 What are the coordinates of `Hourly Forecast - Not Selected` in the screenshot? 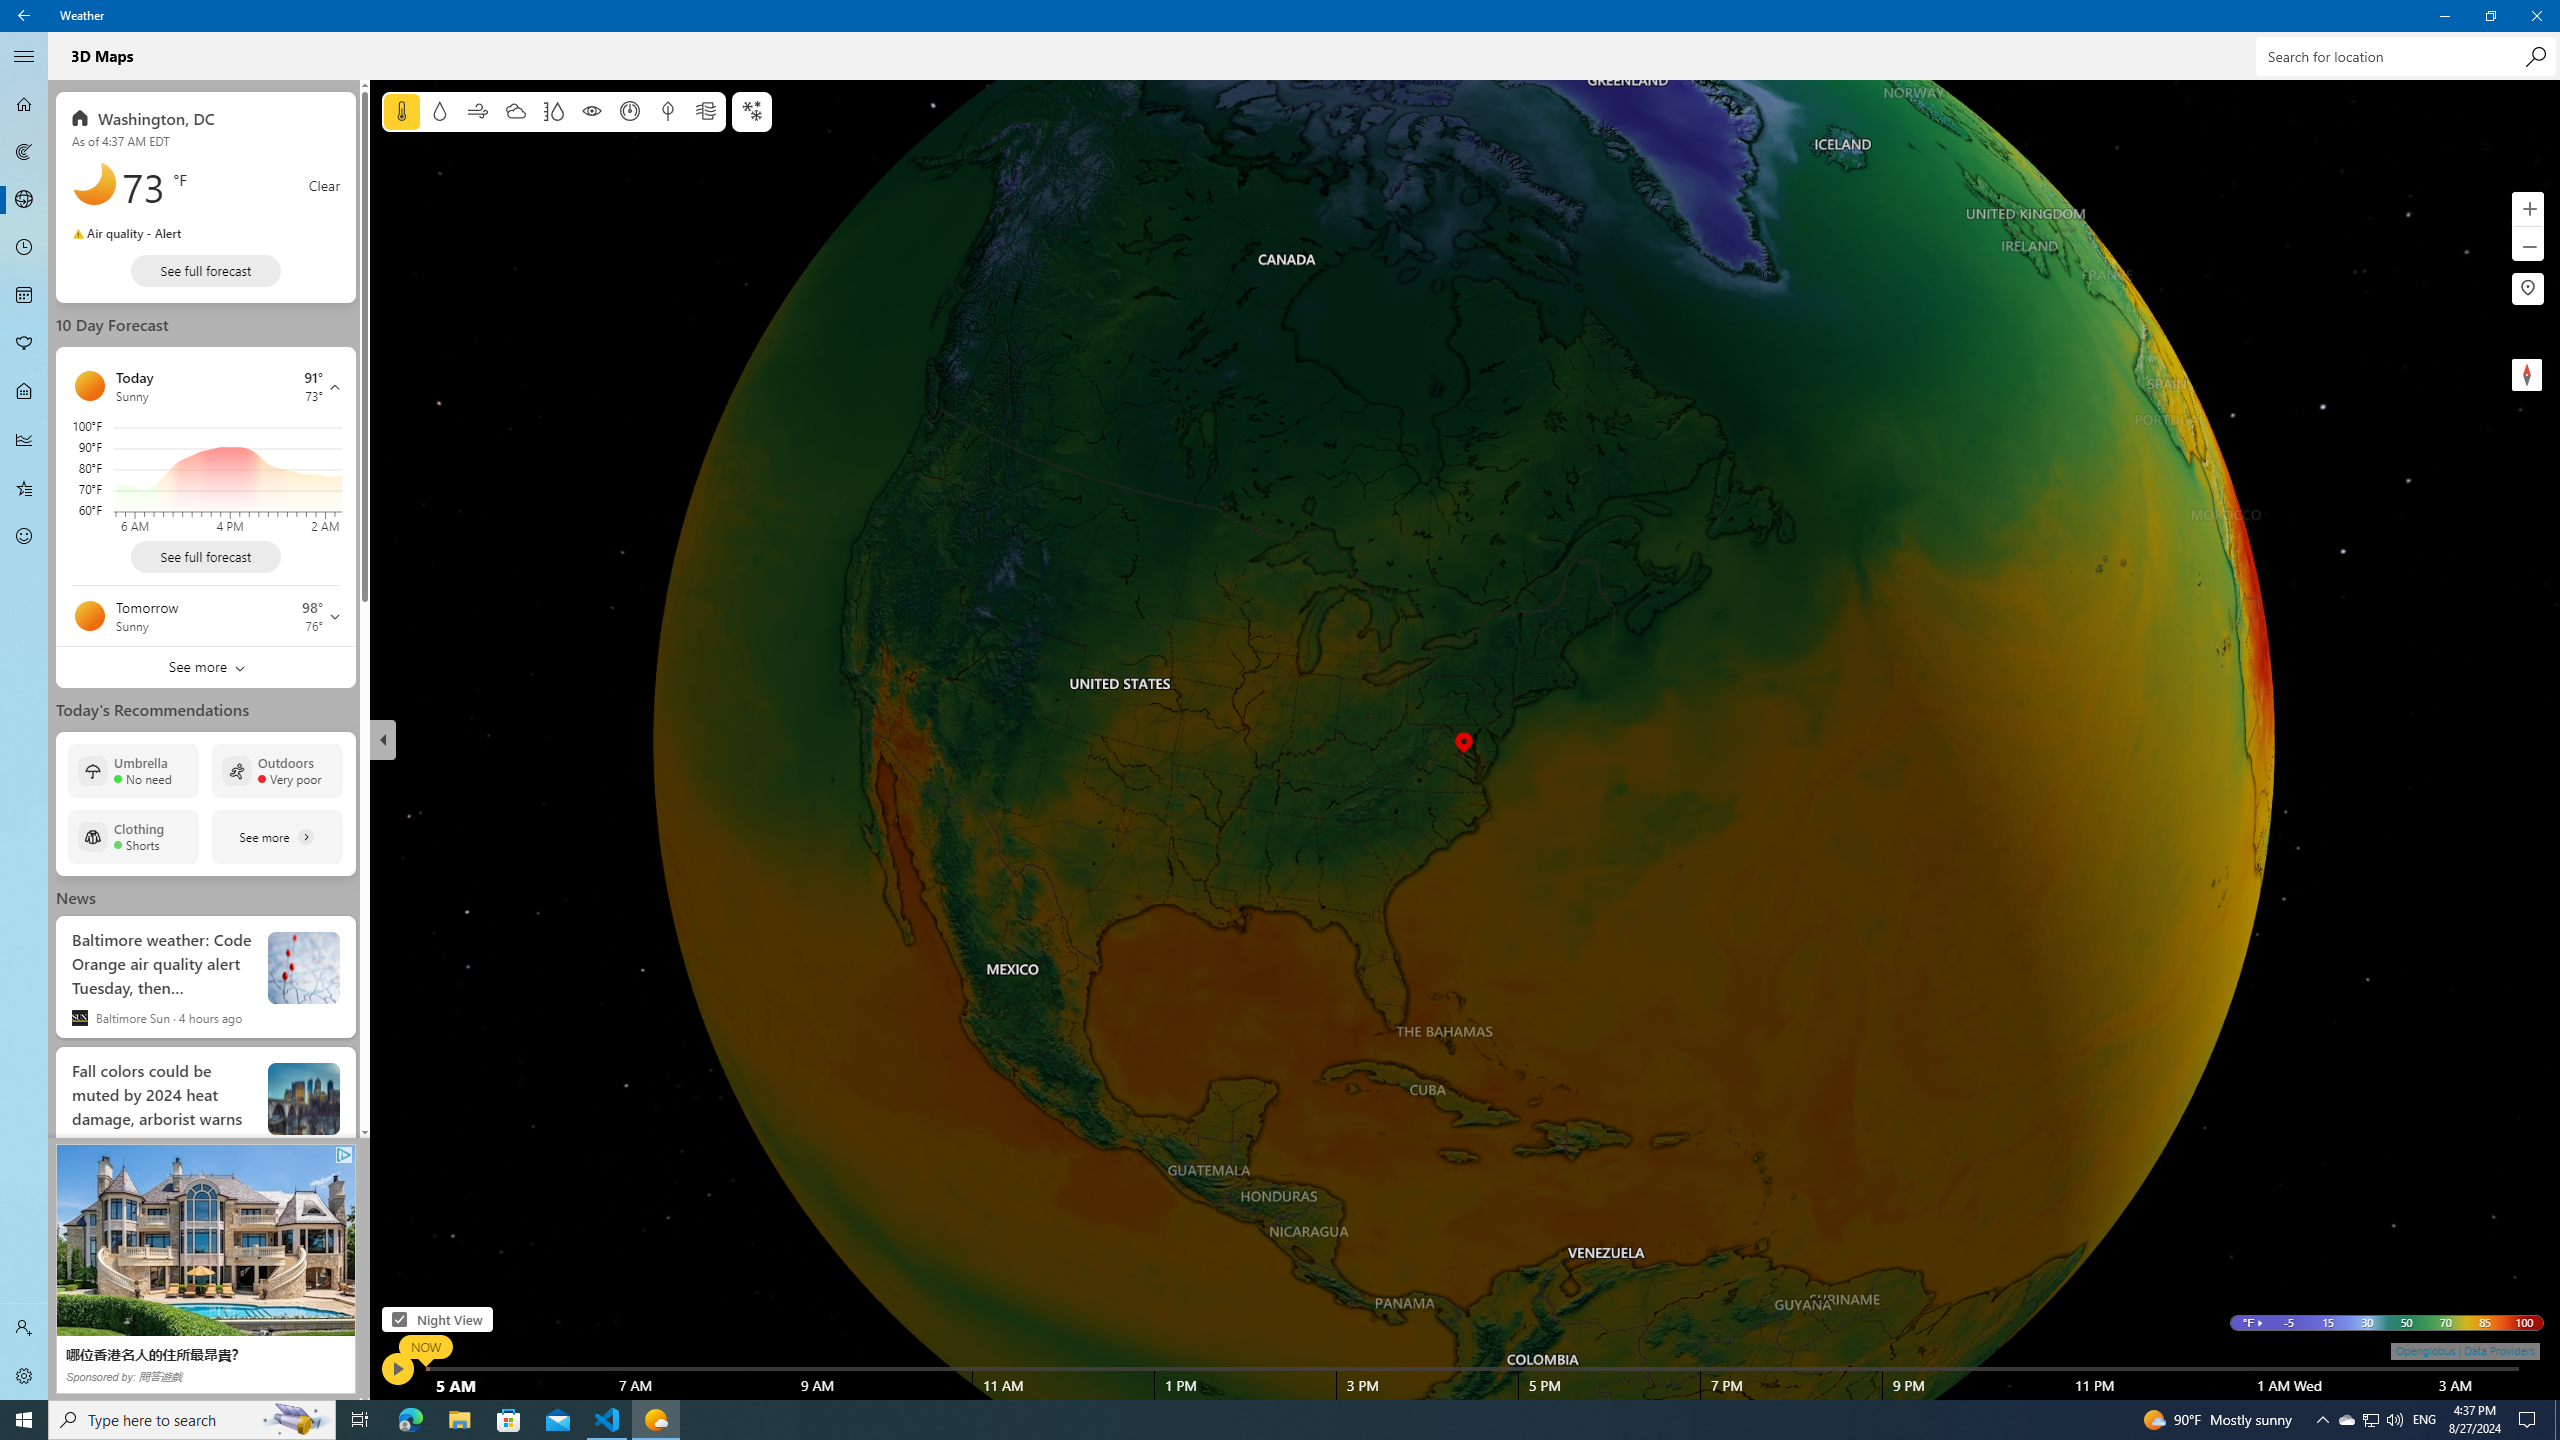 It's located at (24, 248).